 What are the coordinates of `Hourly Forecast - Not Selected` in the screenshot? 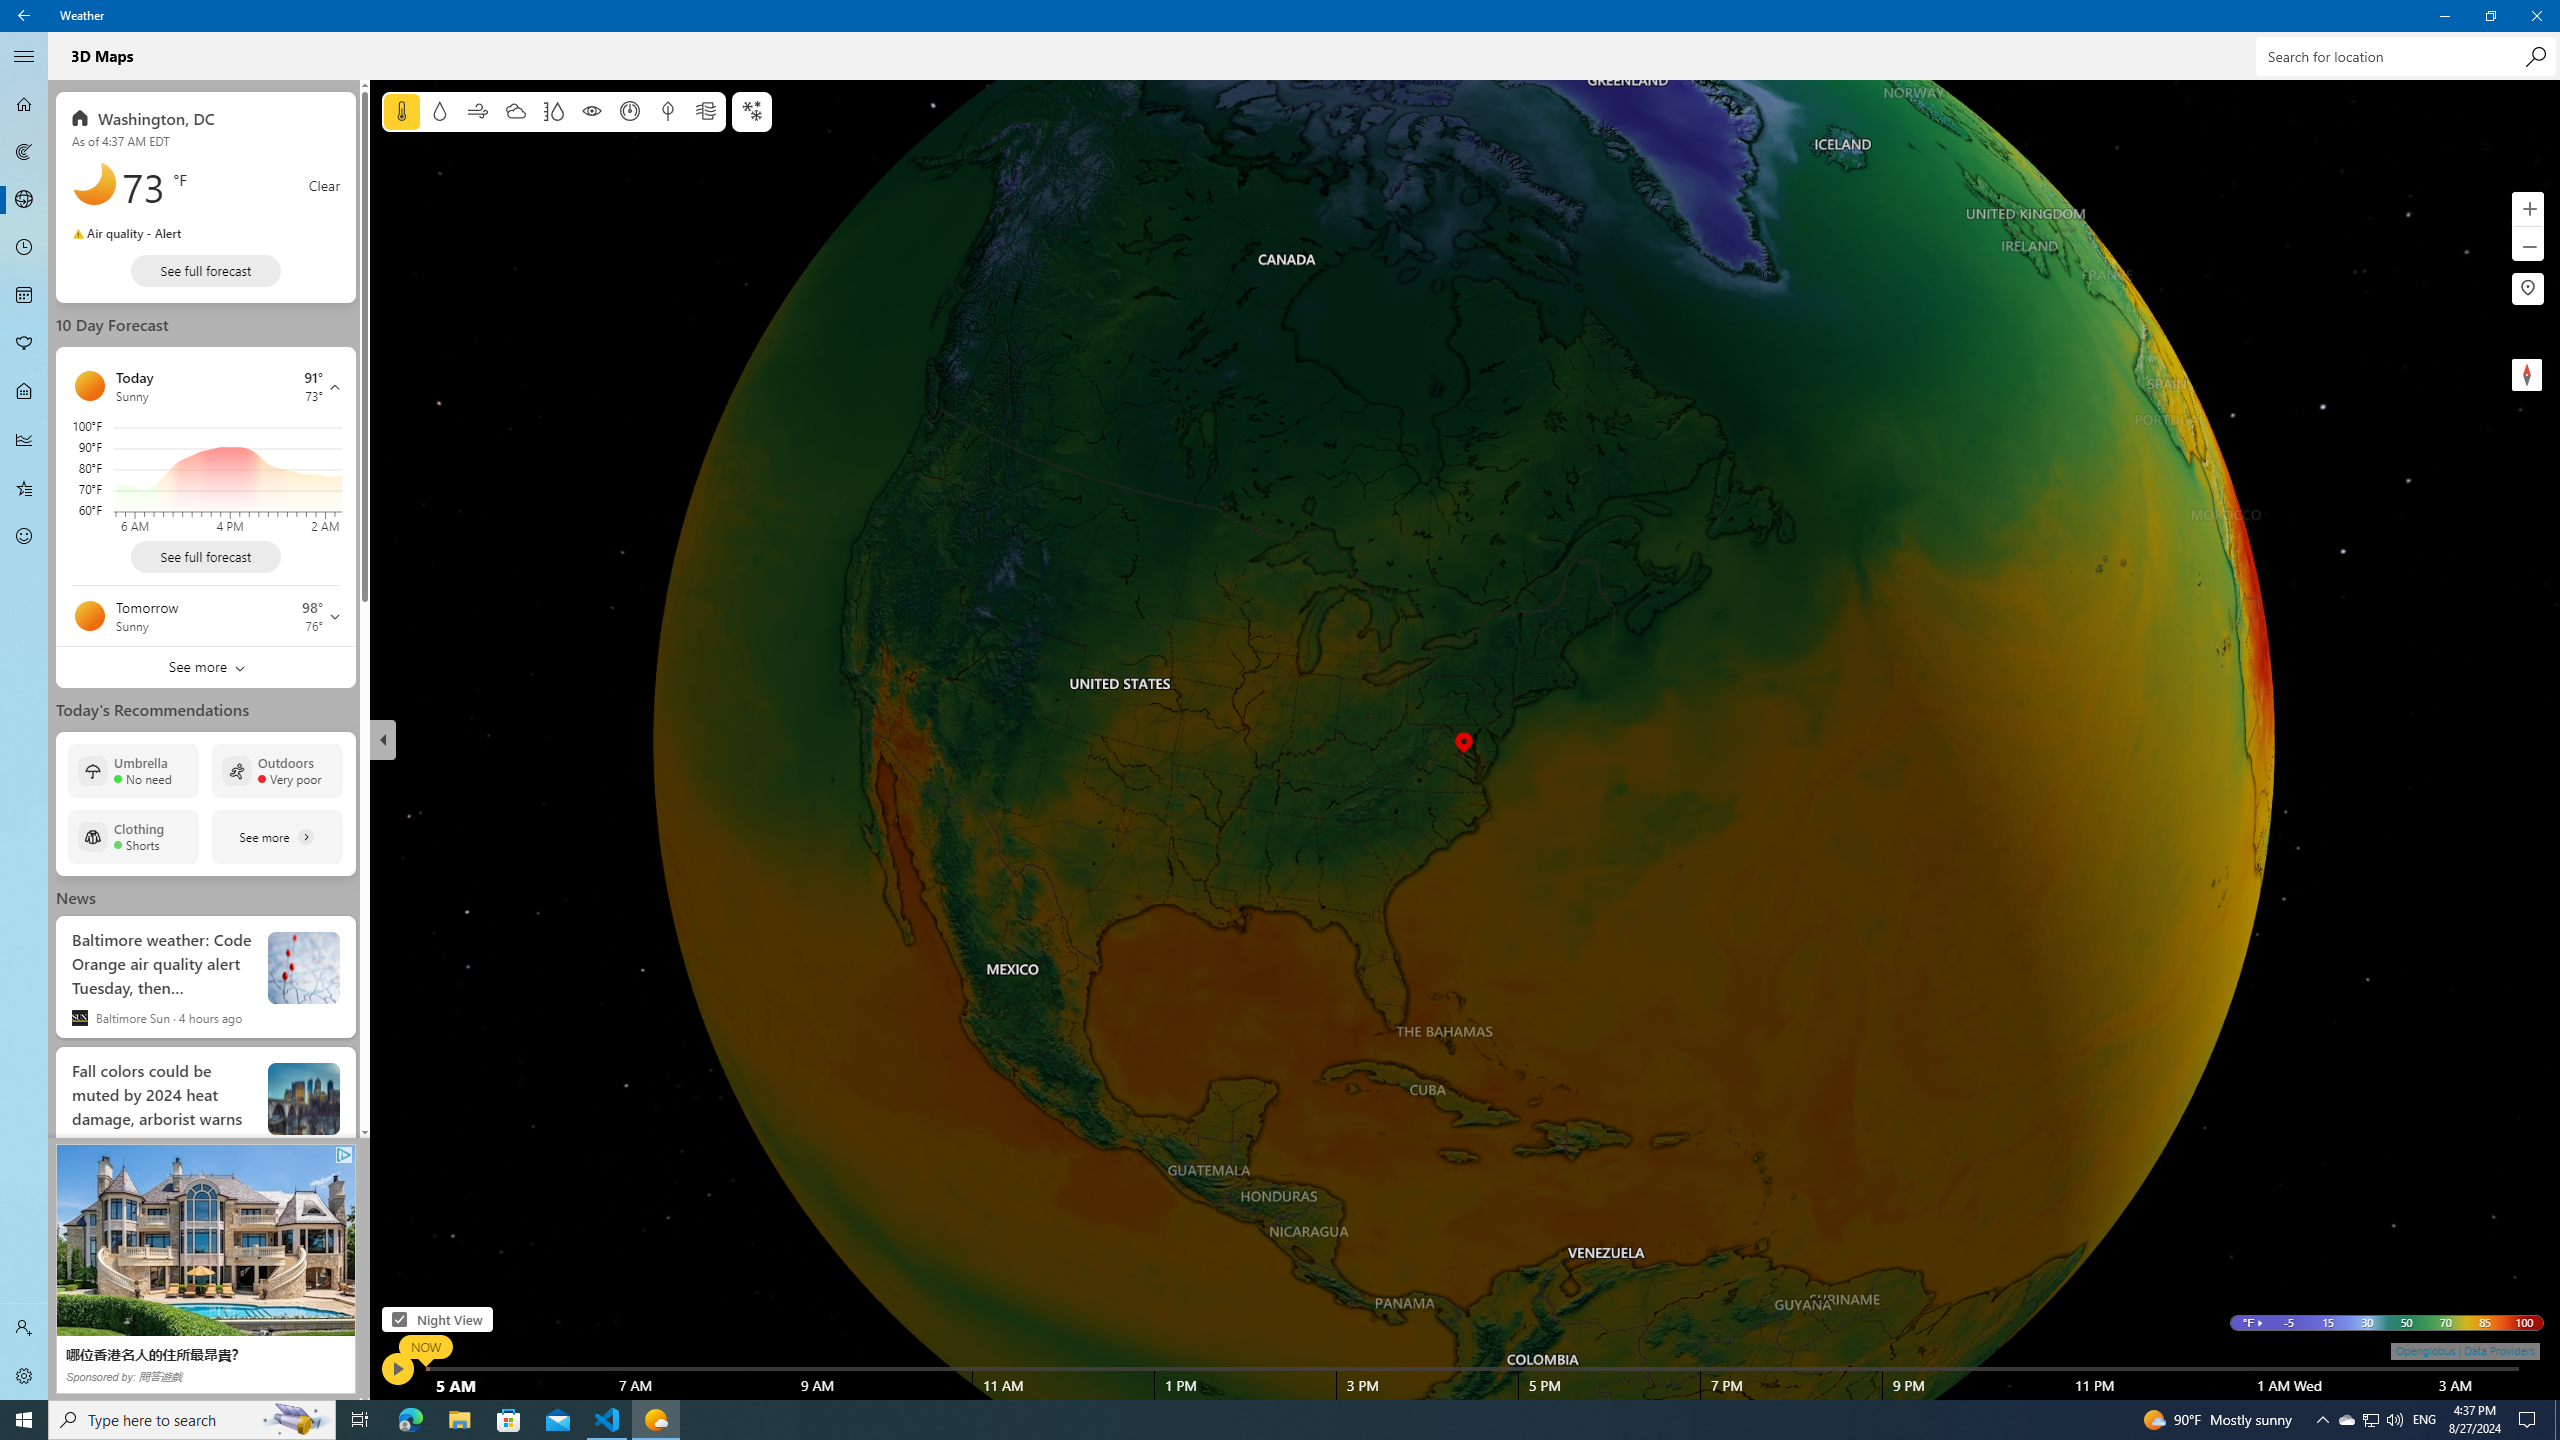 It's located at (24, 248).